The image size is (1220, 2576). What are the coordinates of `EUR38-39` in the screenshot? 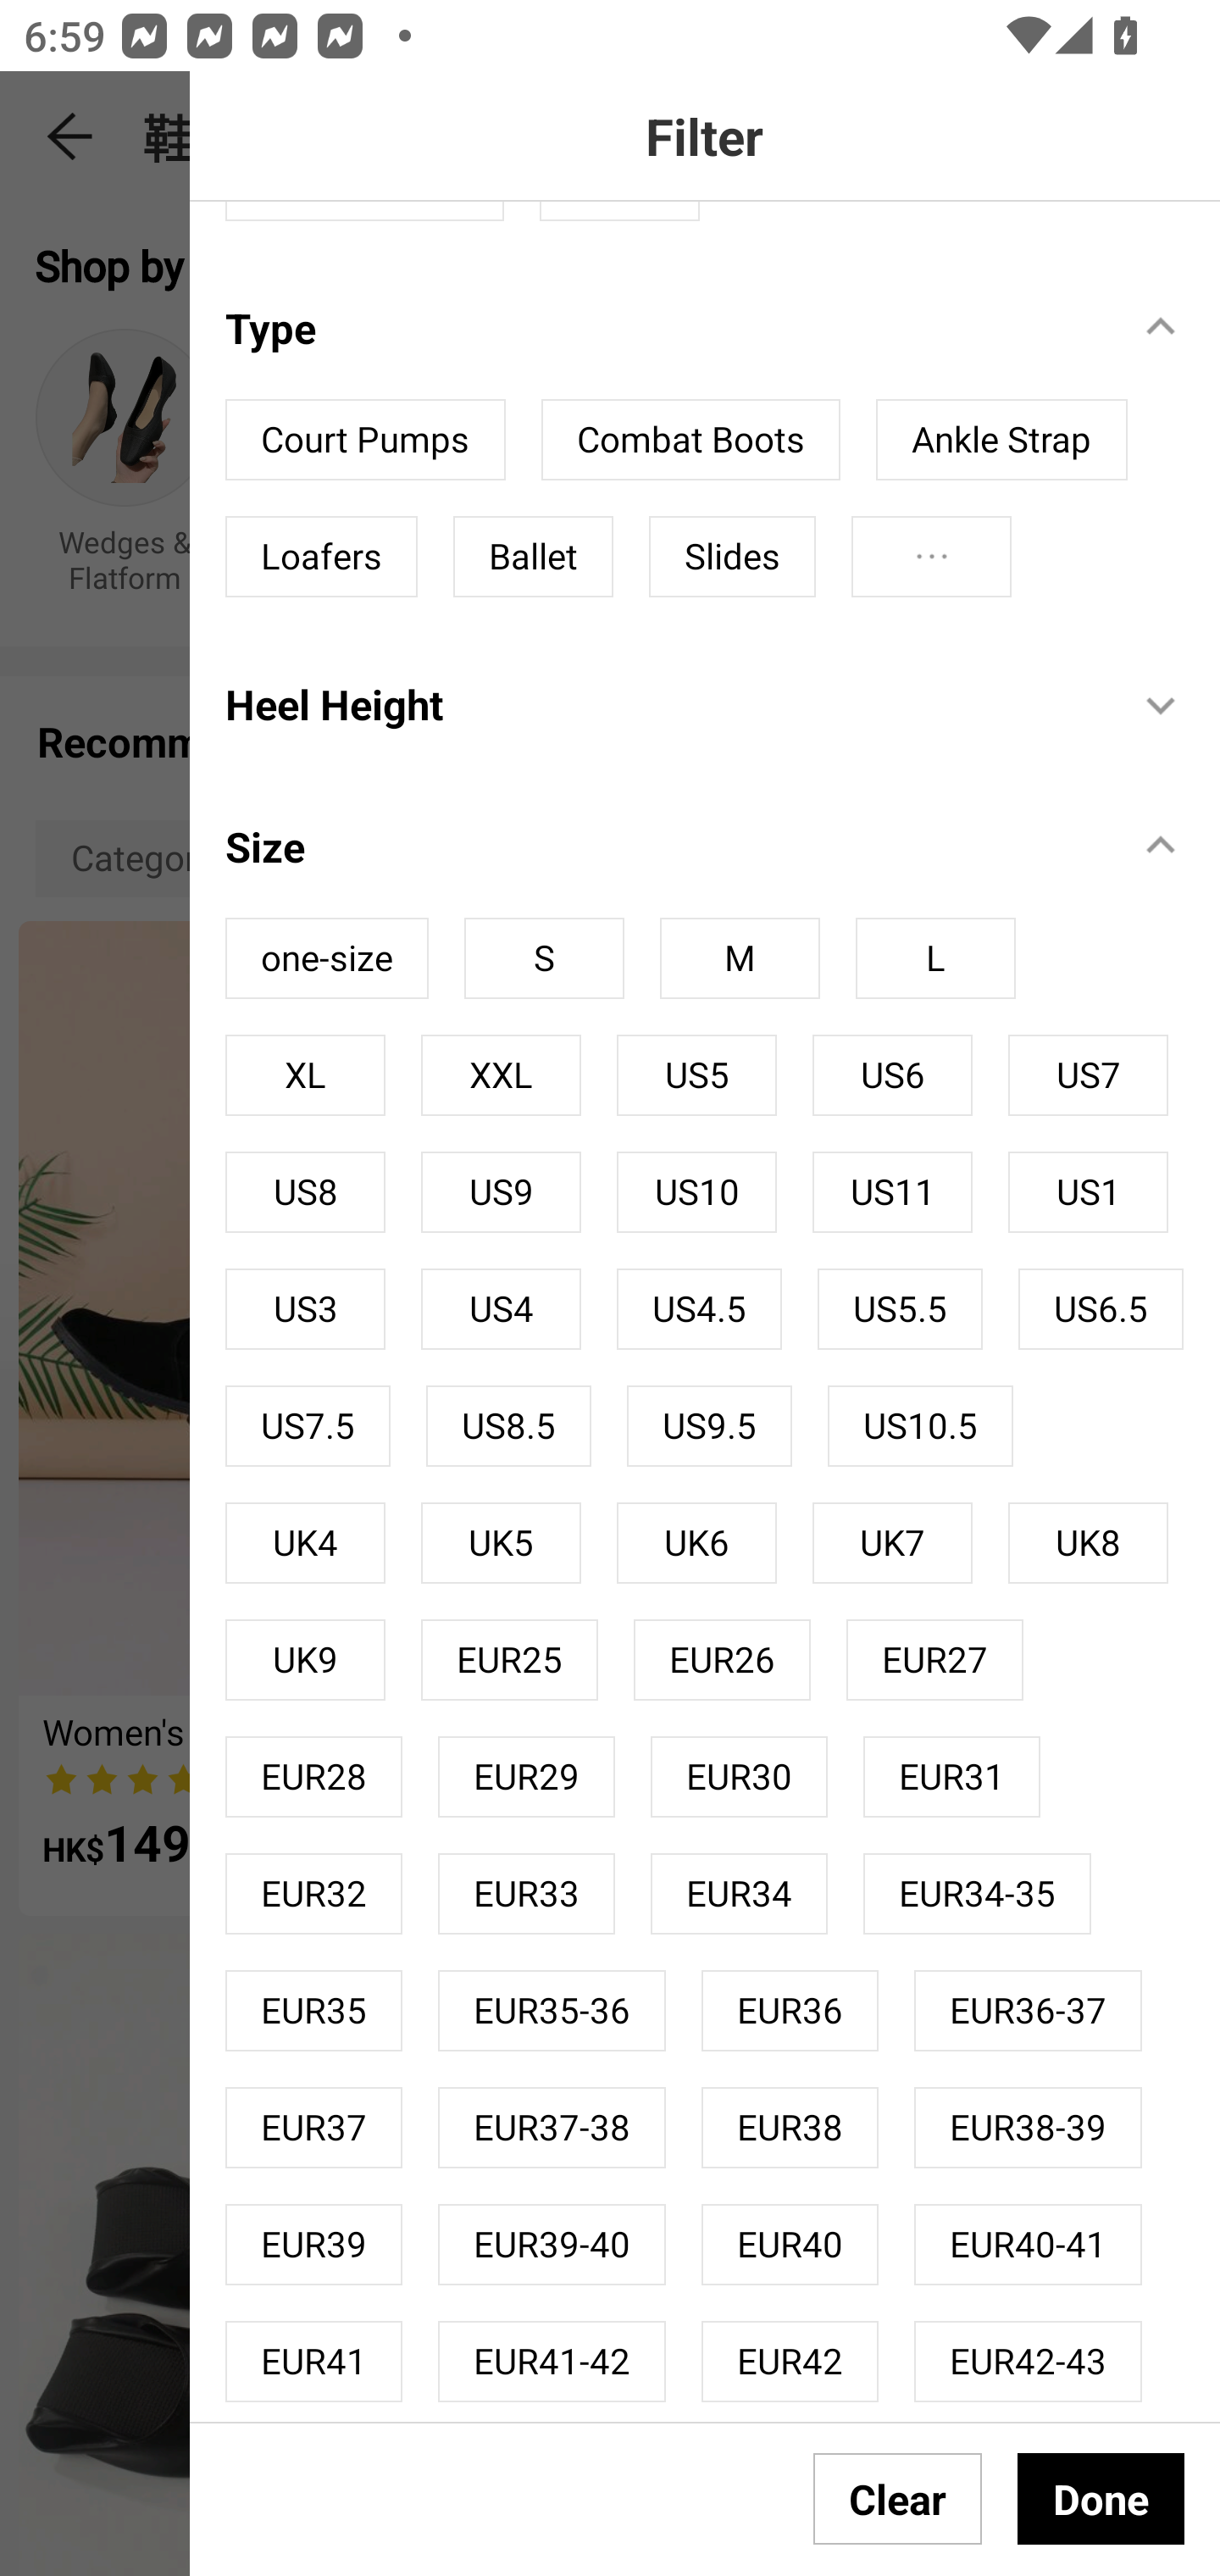 It's located at (1027, 2127).